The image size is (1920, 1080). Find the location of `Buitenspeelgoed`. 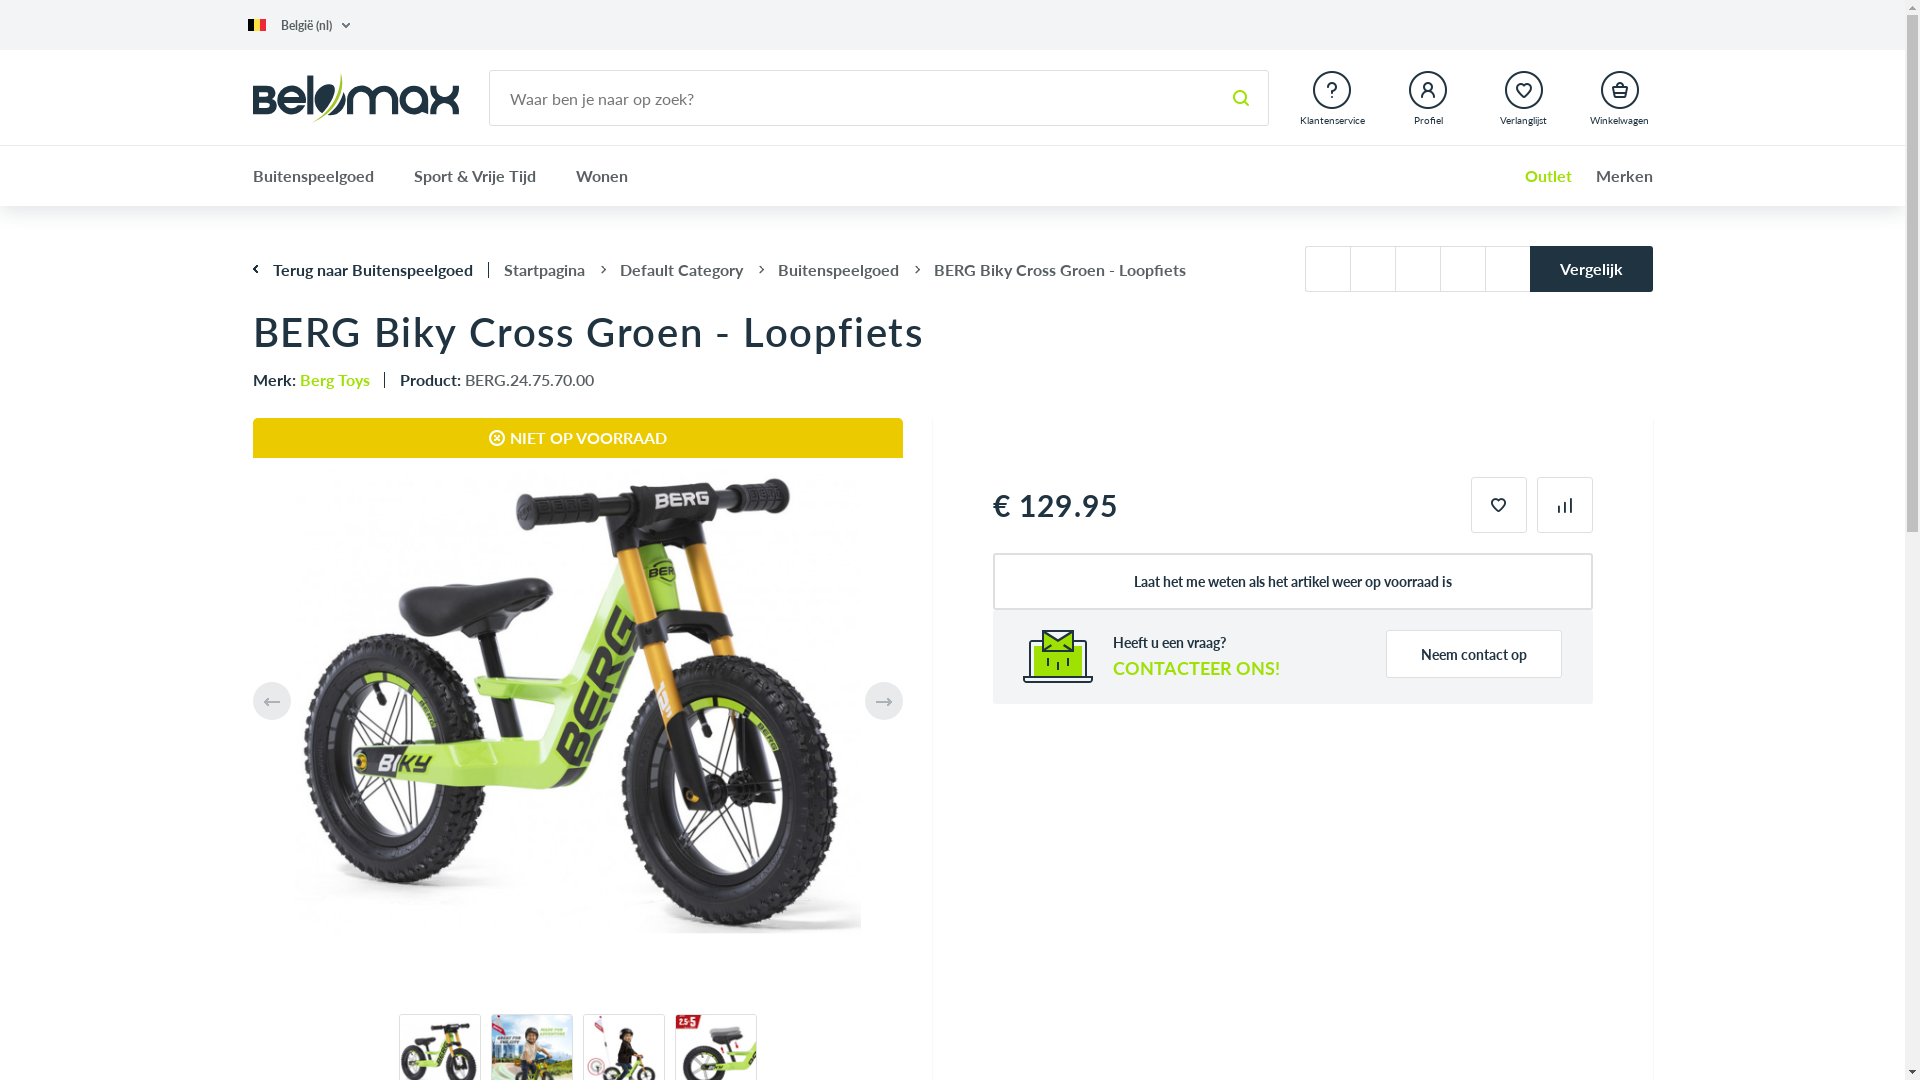

Buitenspeelgoed is located at coordinates (322, 176).